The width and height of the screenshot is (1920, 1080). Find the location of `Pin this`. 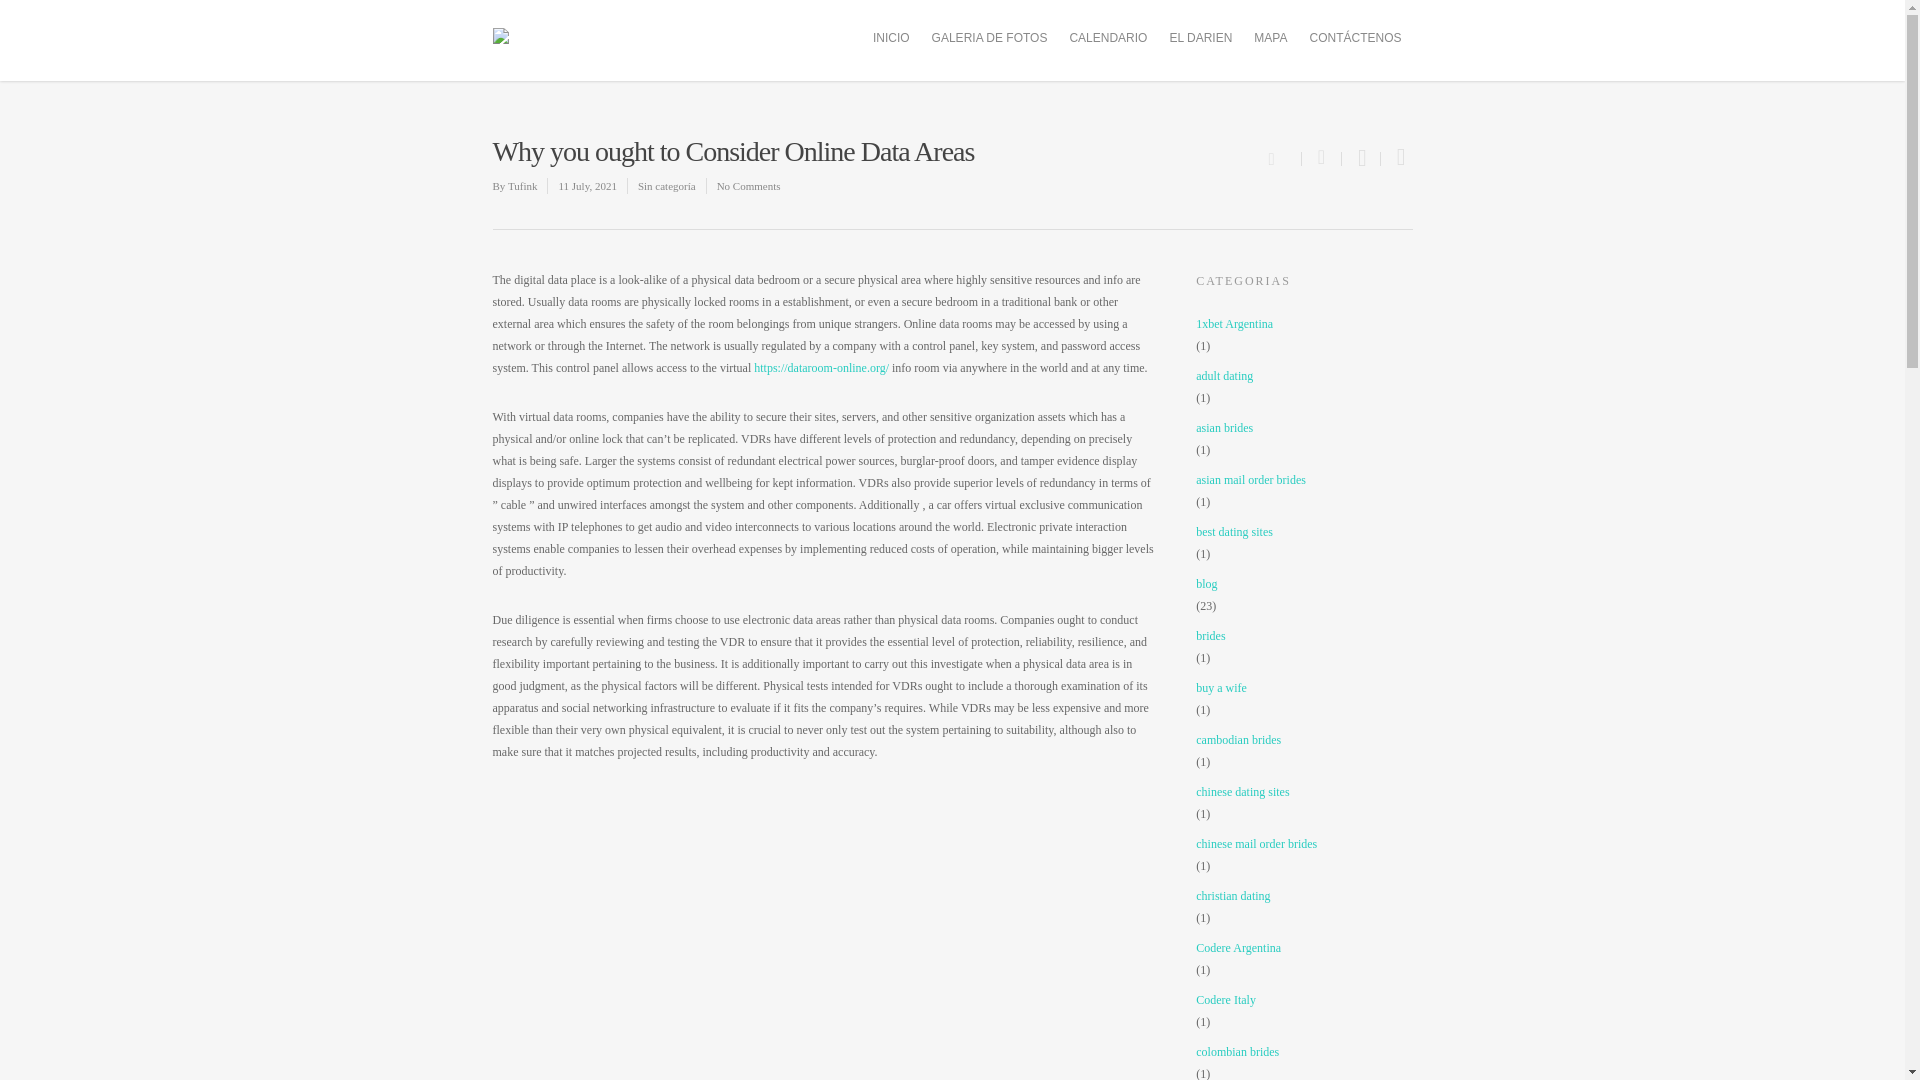

Pin this is located at coordinates (1396, 159).